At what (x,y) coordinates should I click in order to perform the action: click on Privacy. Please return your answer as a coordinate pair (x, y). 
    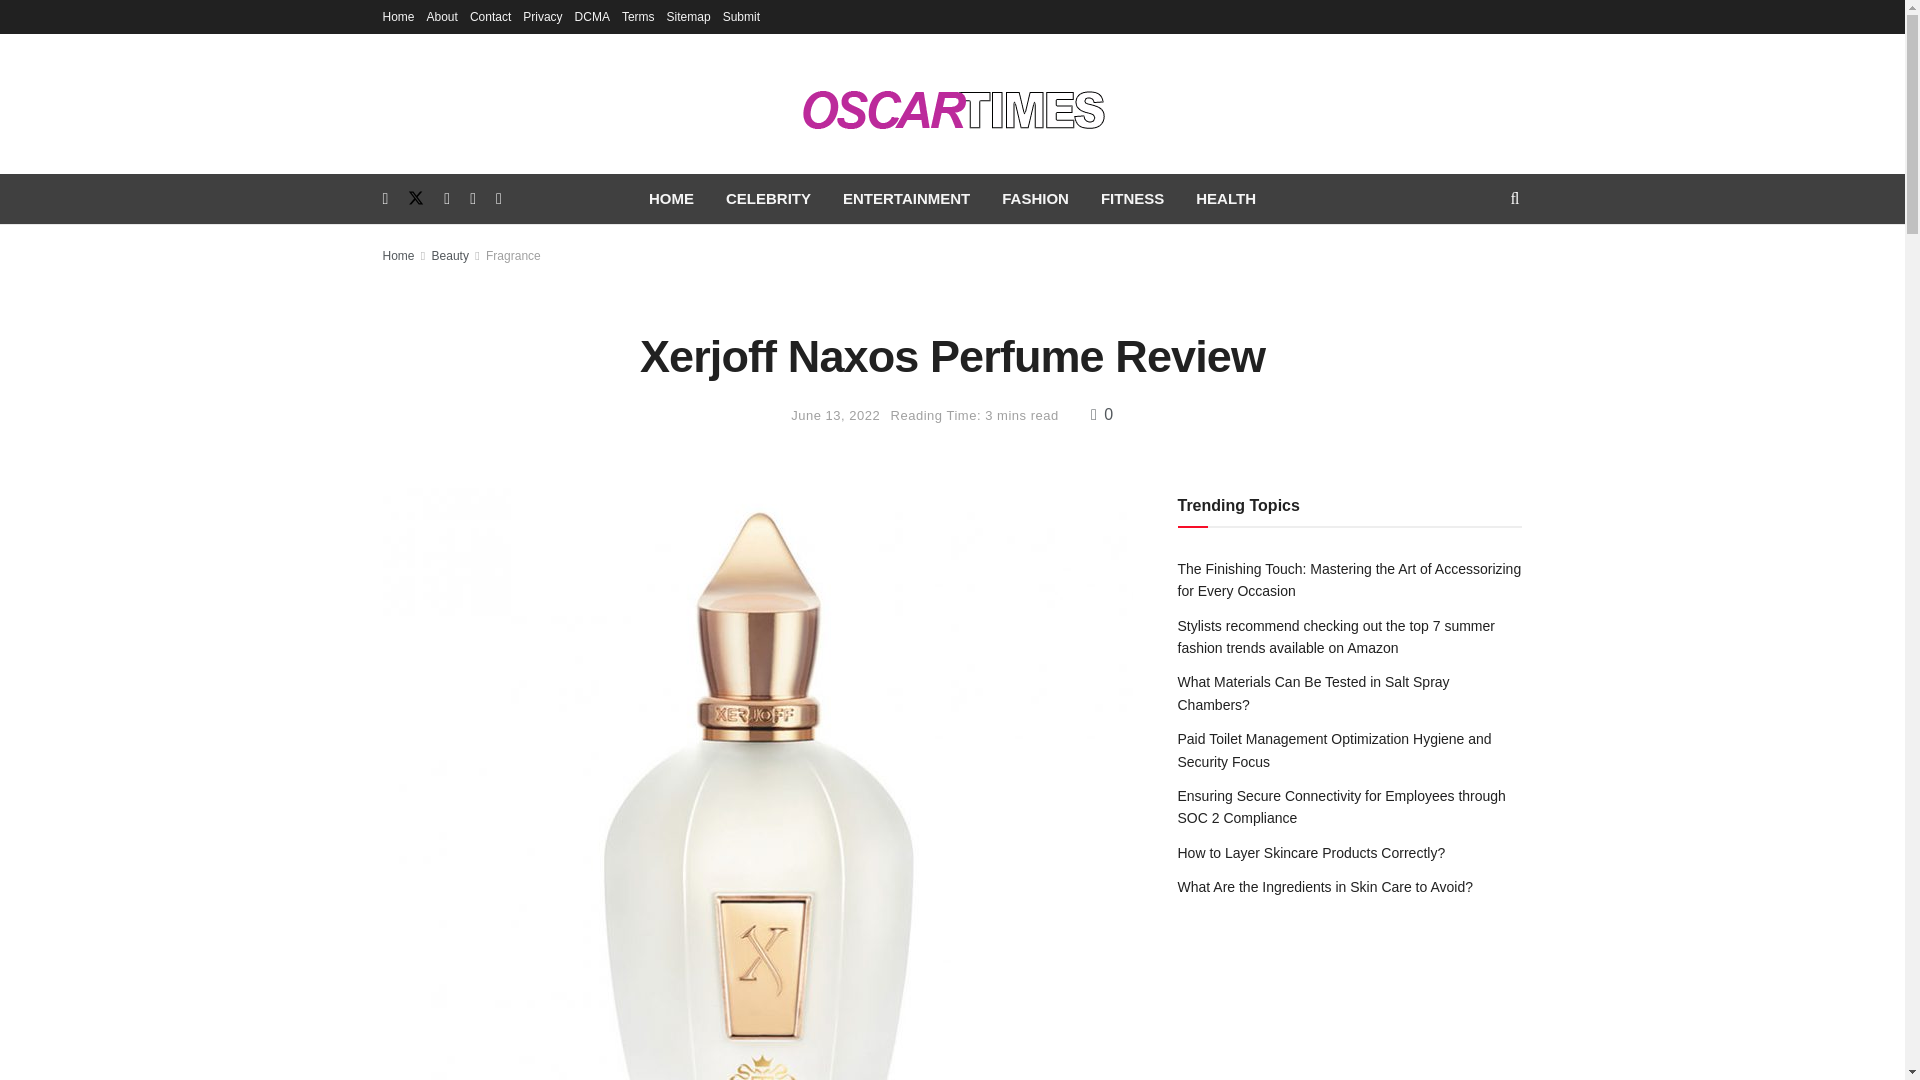
    Looking at the image, I should click on (542, 16).